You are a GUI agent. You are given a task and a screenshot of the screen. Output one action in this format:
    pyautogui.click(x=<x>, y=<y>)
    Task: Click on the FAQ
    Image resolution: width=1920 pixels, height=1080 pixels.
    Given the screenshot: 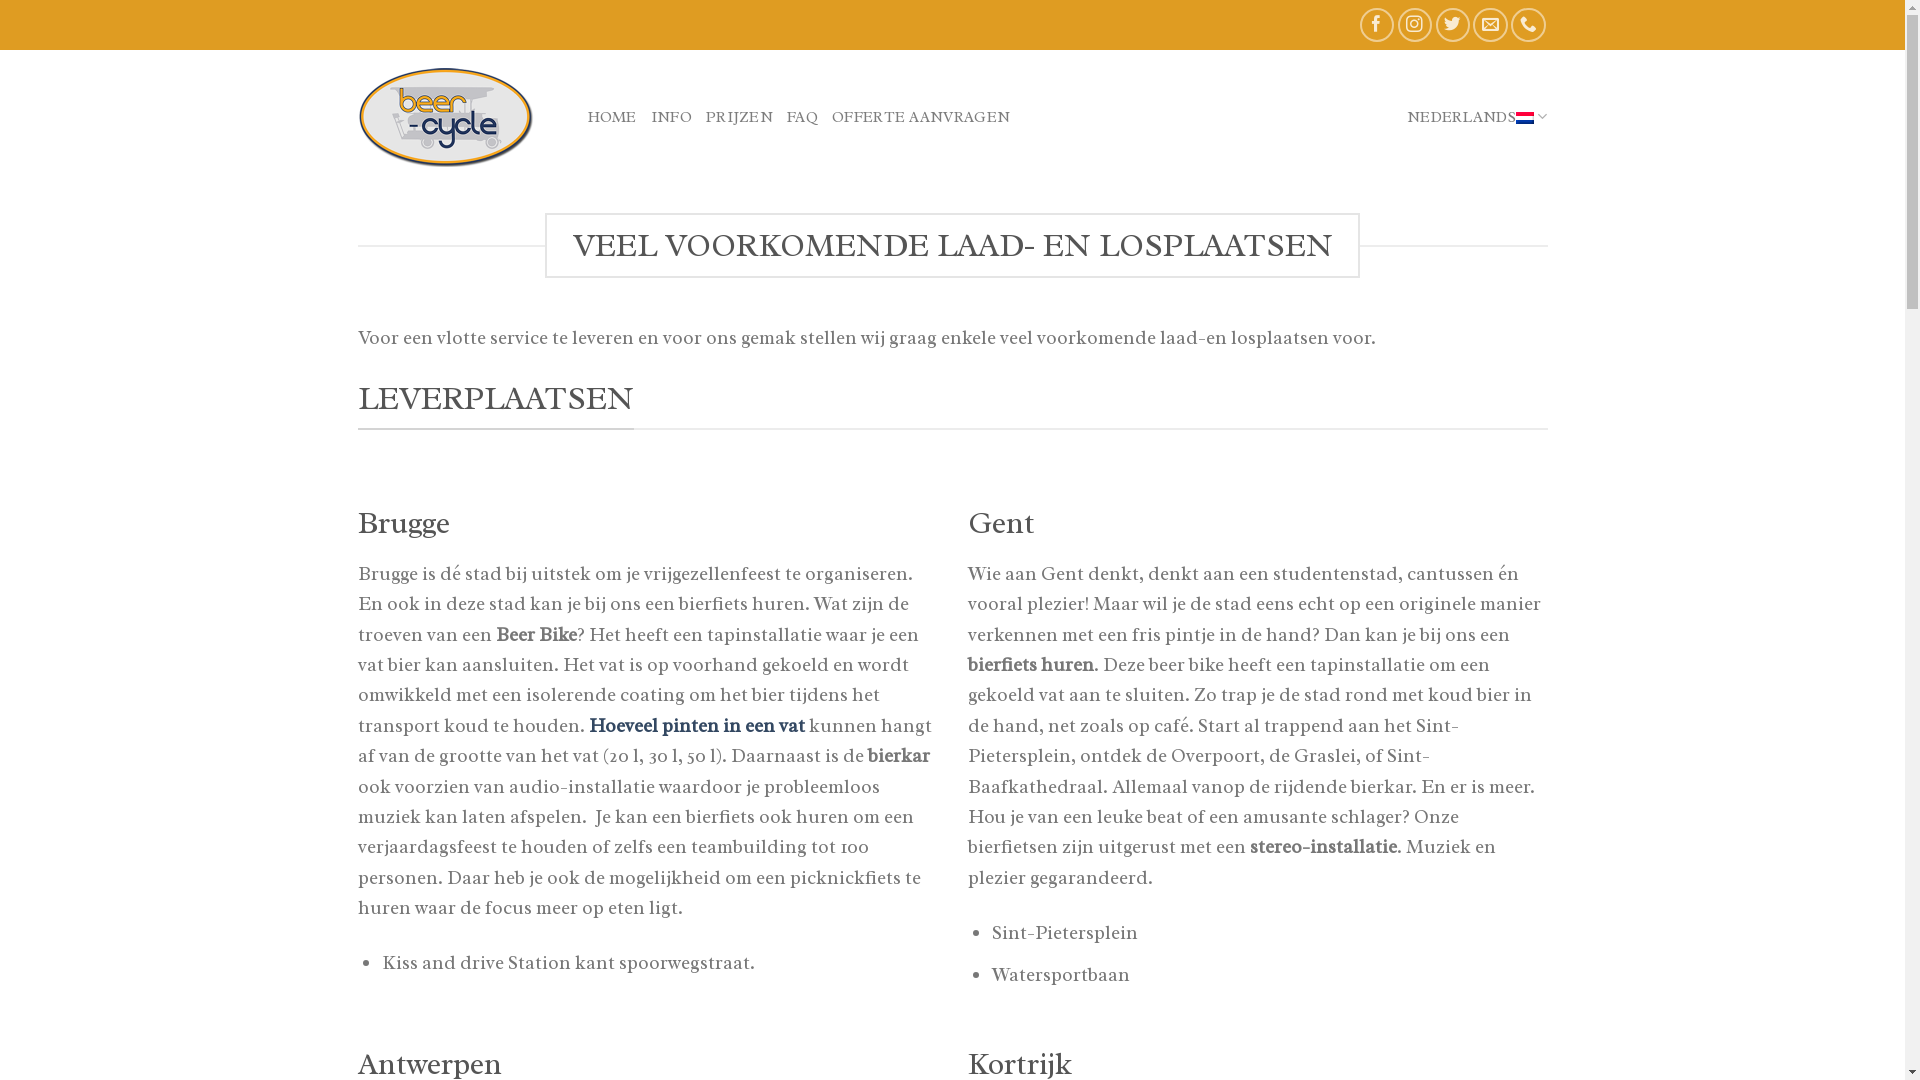 What is the action you would take?
    pyautogui.click(x=802, y=116)
    